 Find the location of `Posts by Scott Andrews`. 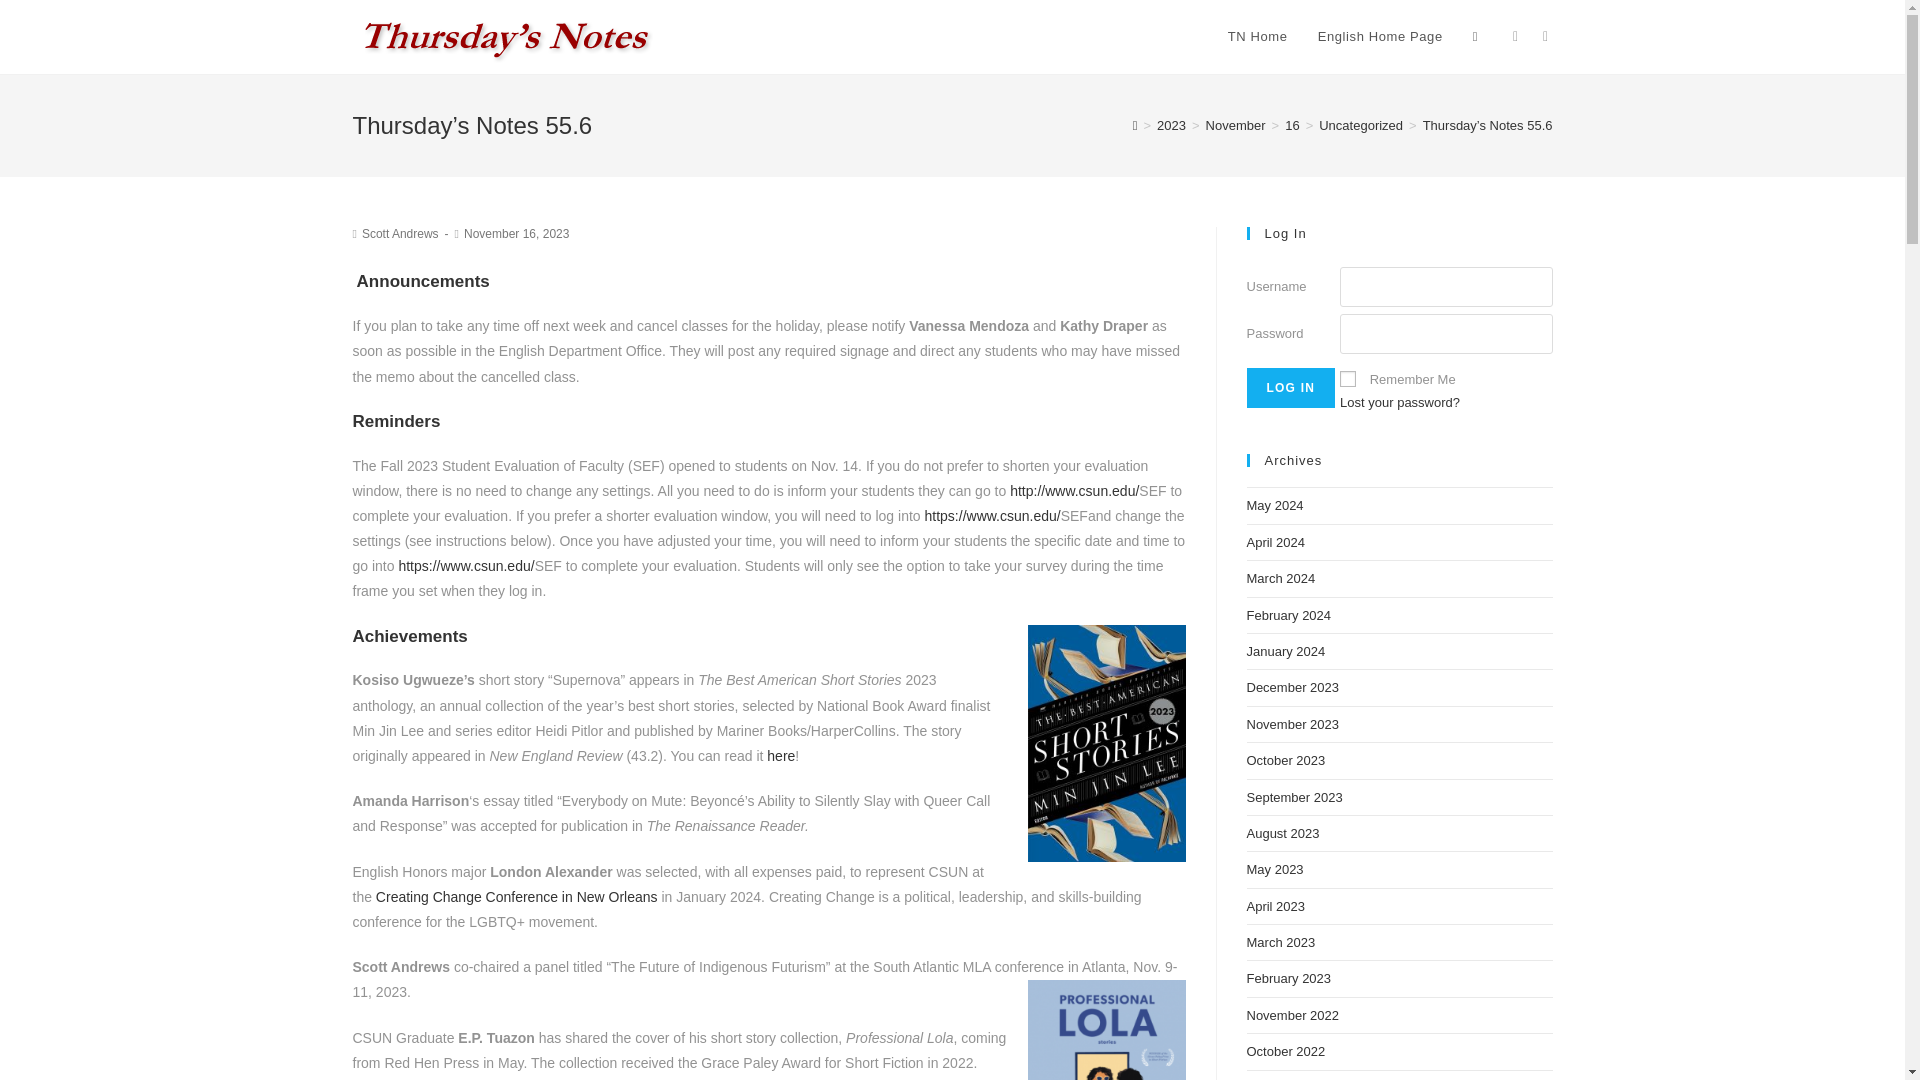

Posts by Scott Andrews is located at coordinates (400, 233).